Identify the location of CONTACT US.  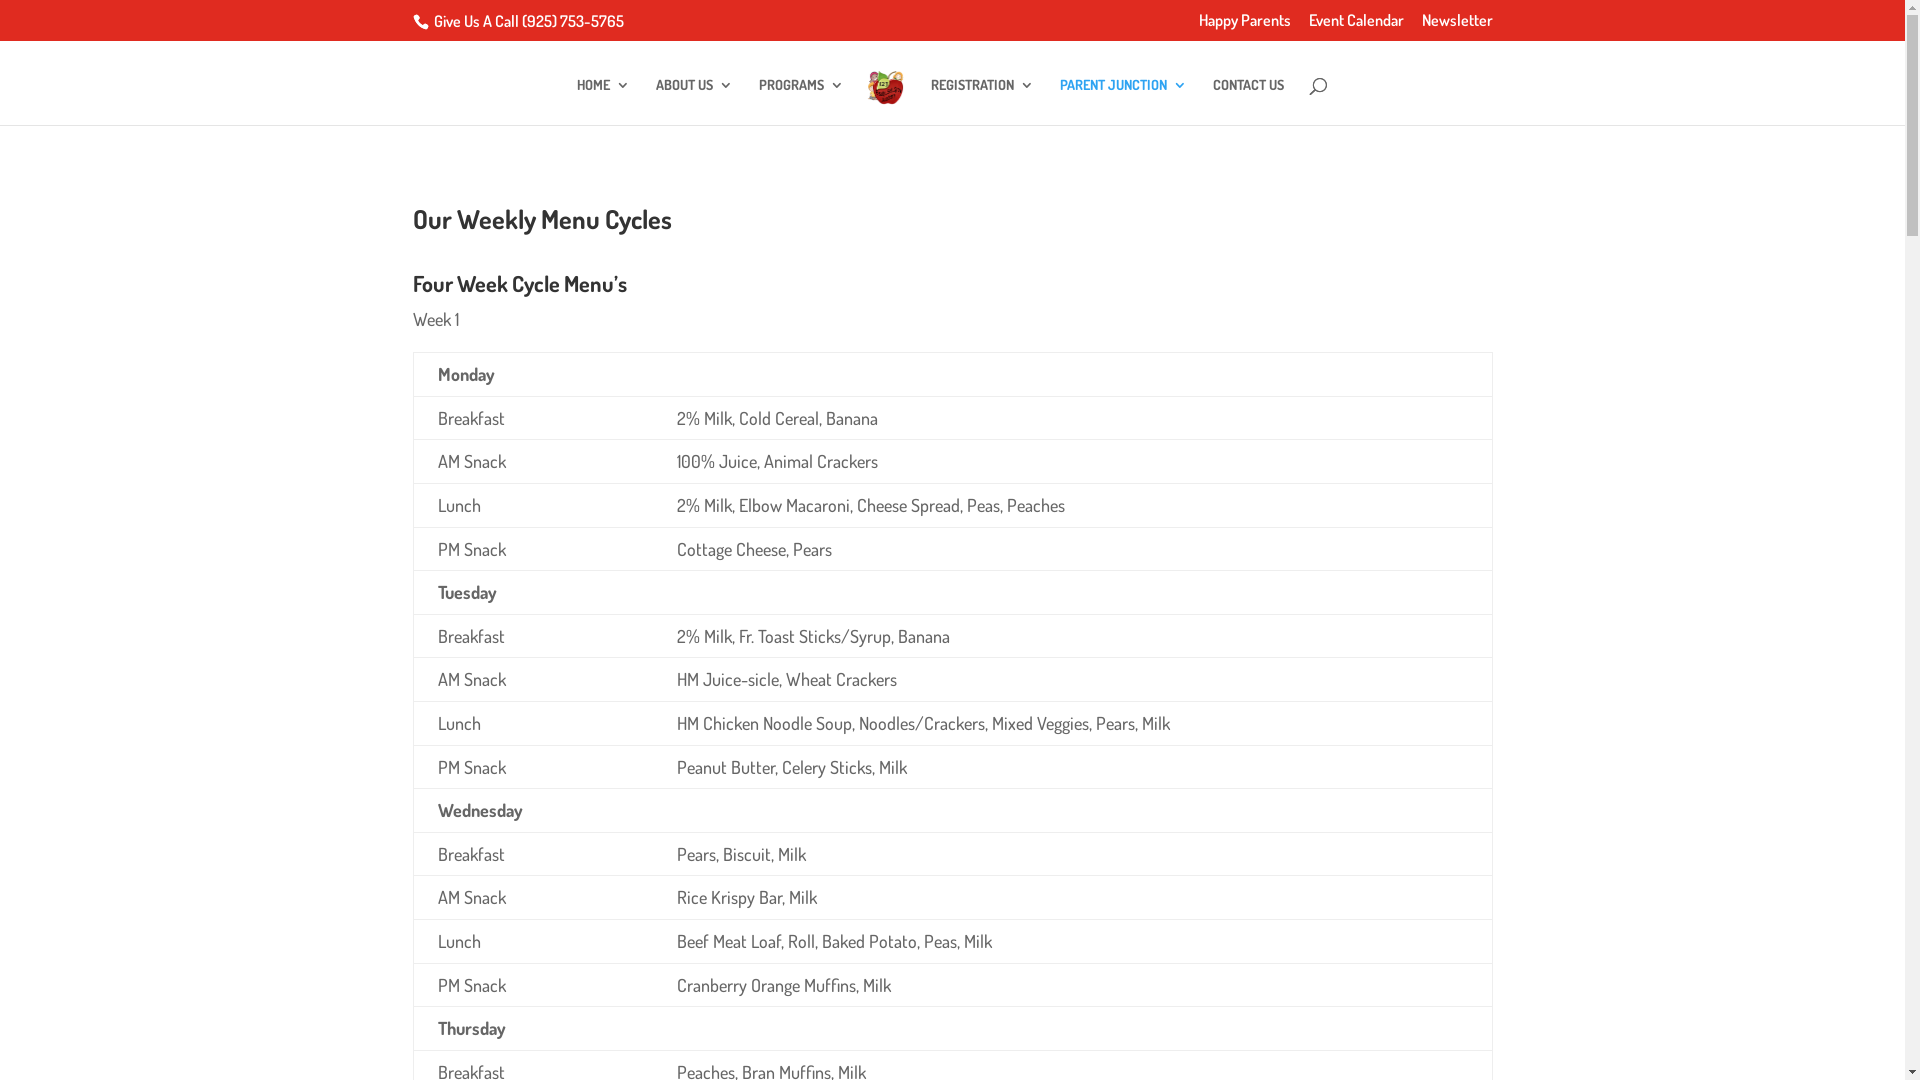
(1248, 101).